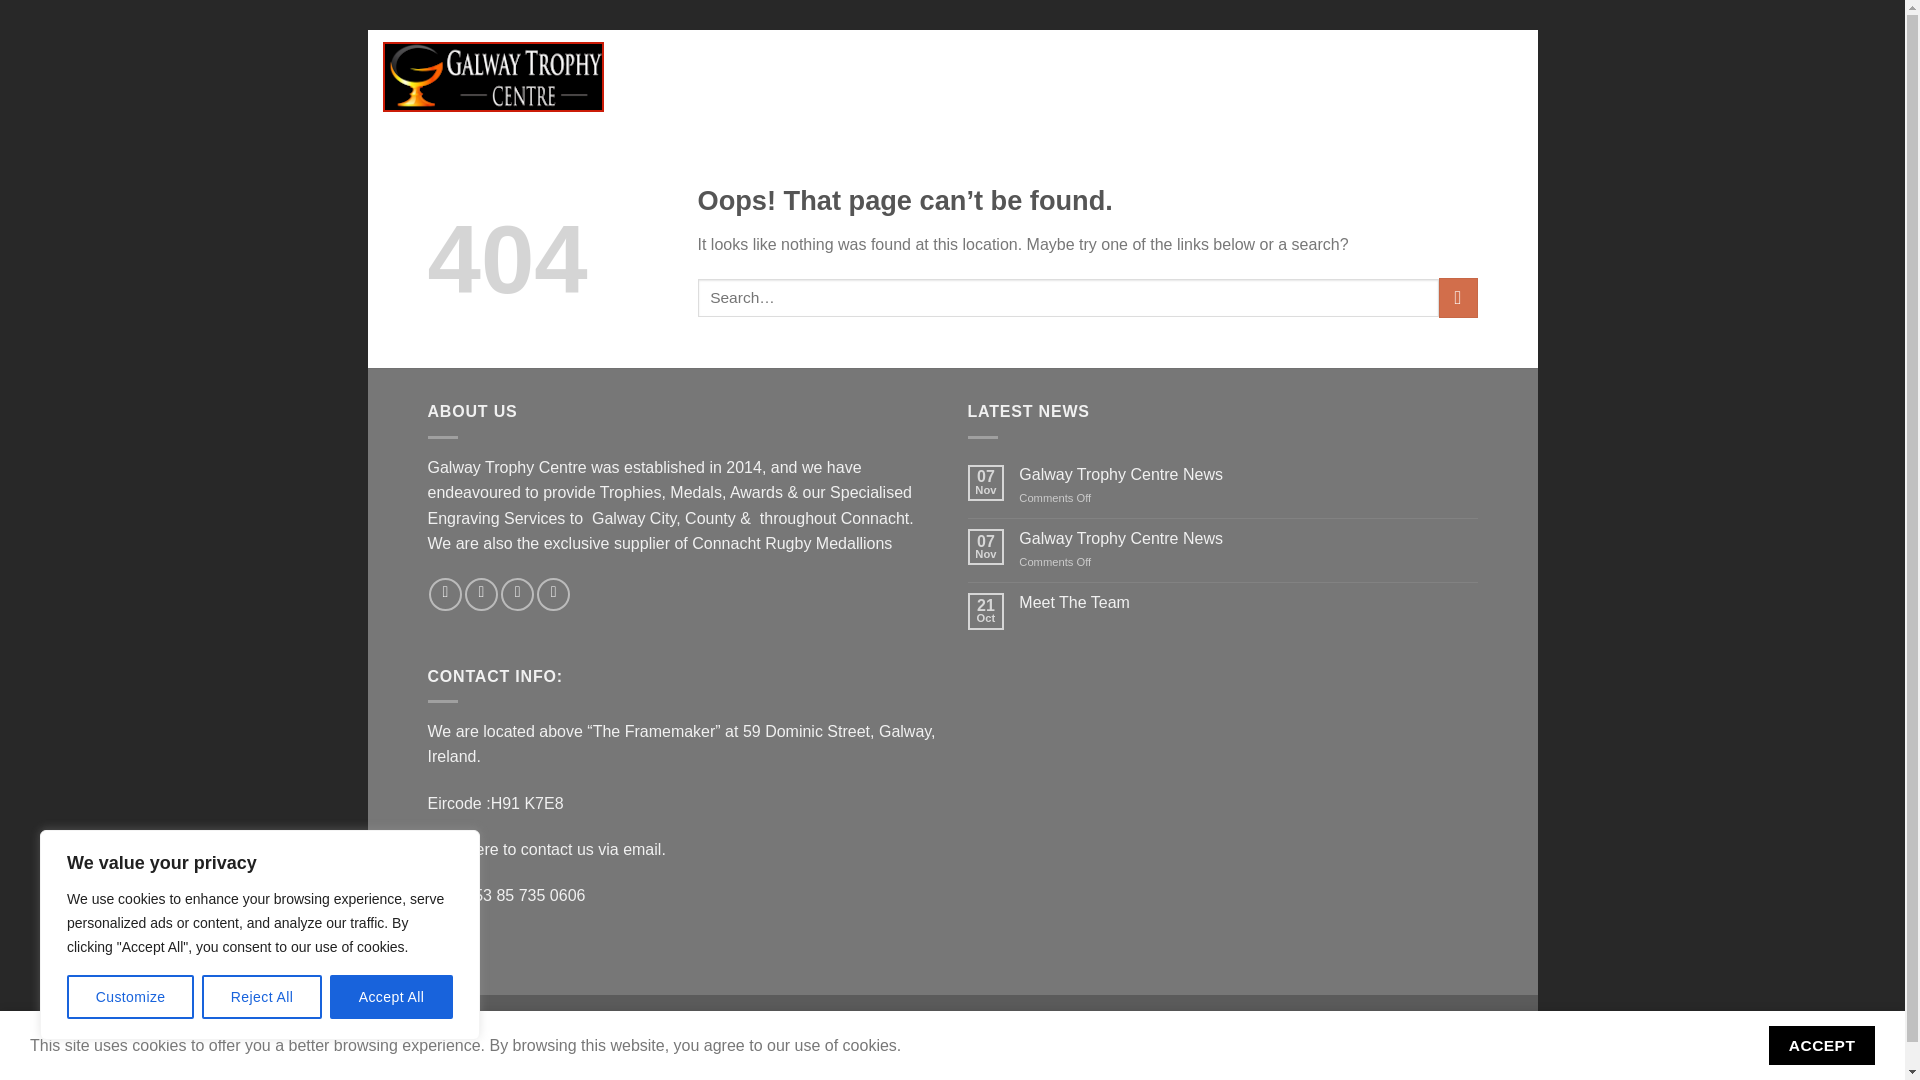  What do you see at coordinates (445, 594) in the screenshot?
I see `Follow on Facebook` at bounding box center [445, 594].